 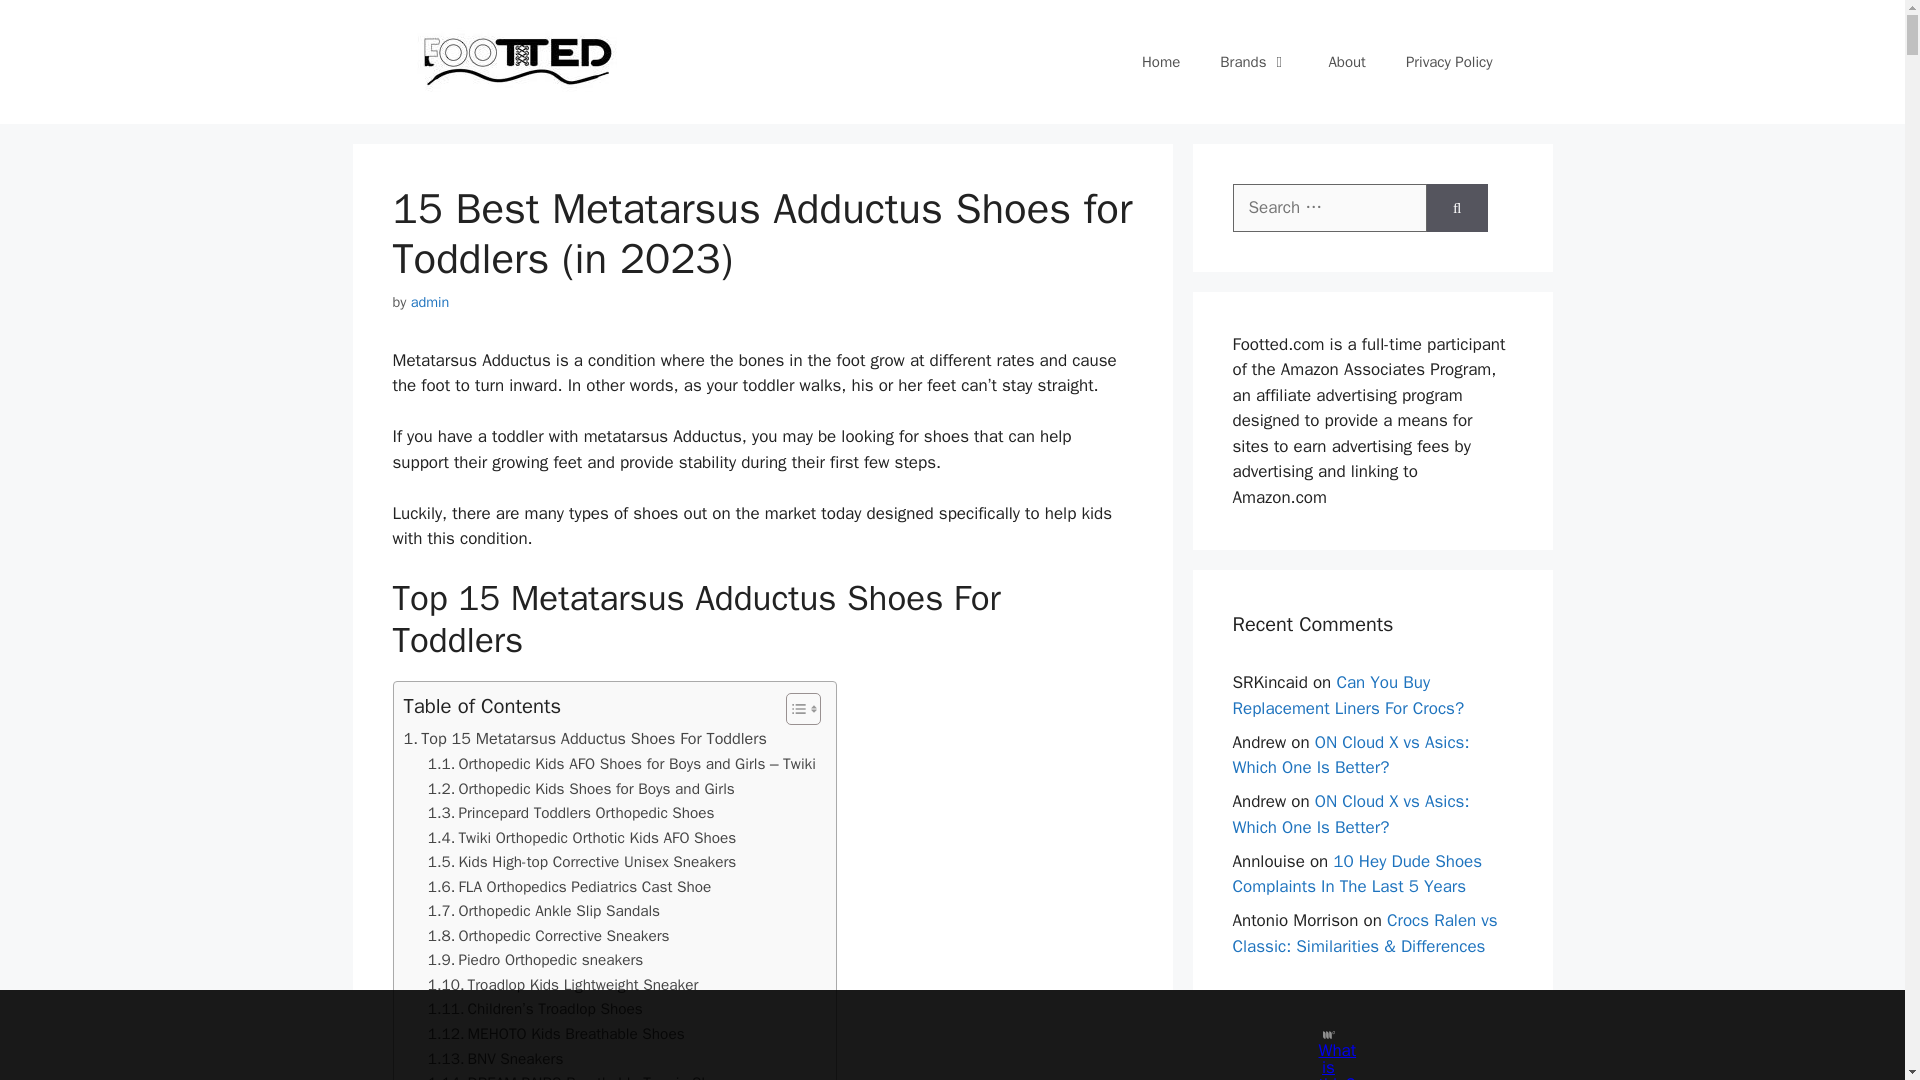 I want to click on Brands, so click(x=1254, y=62).